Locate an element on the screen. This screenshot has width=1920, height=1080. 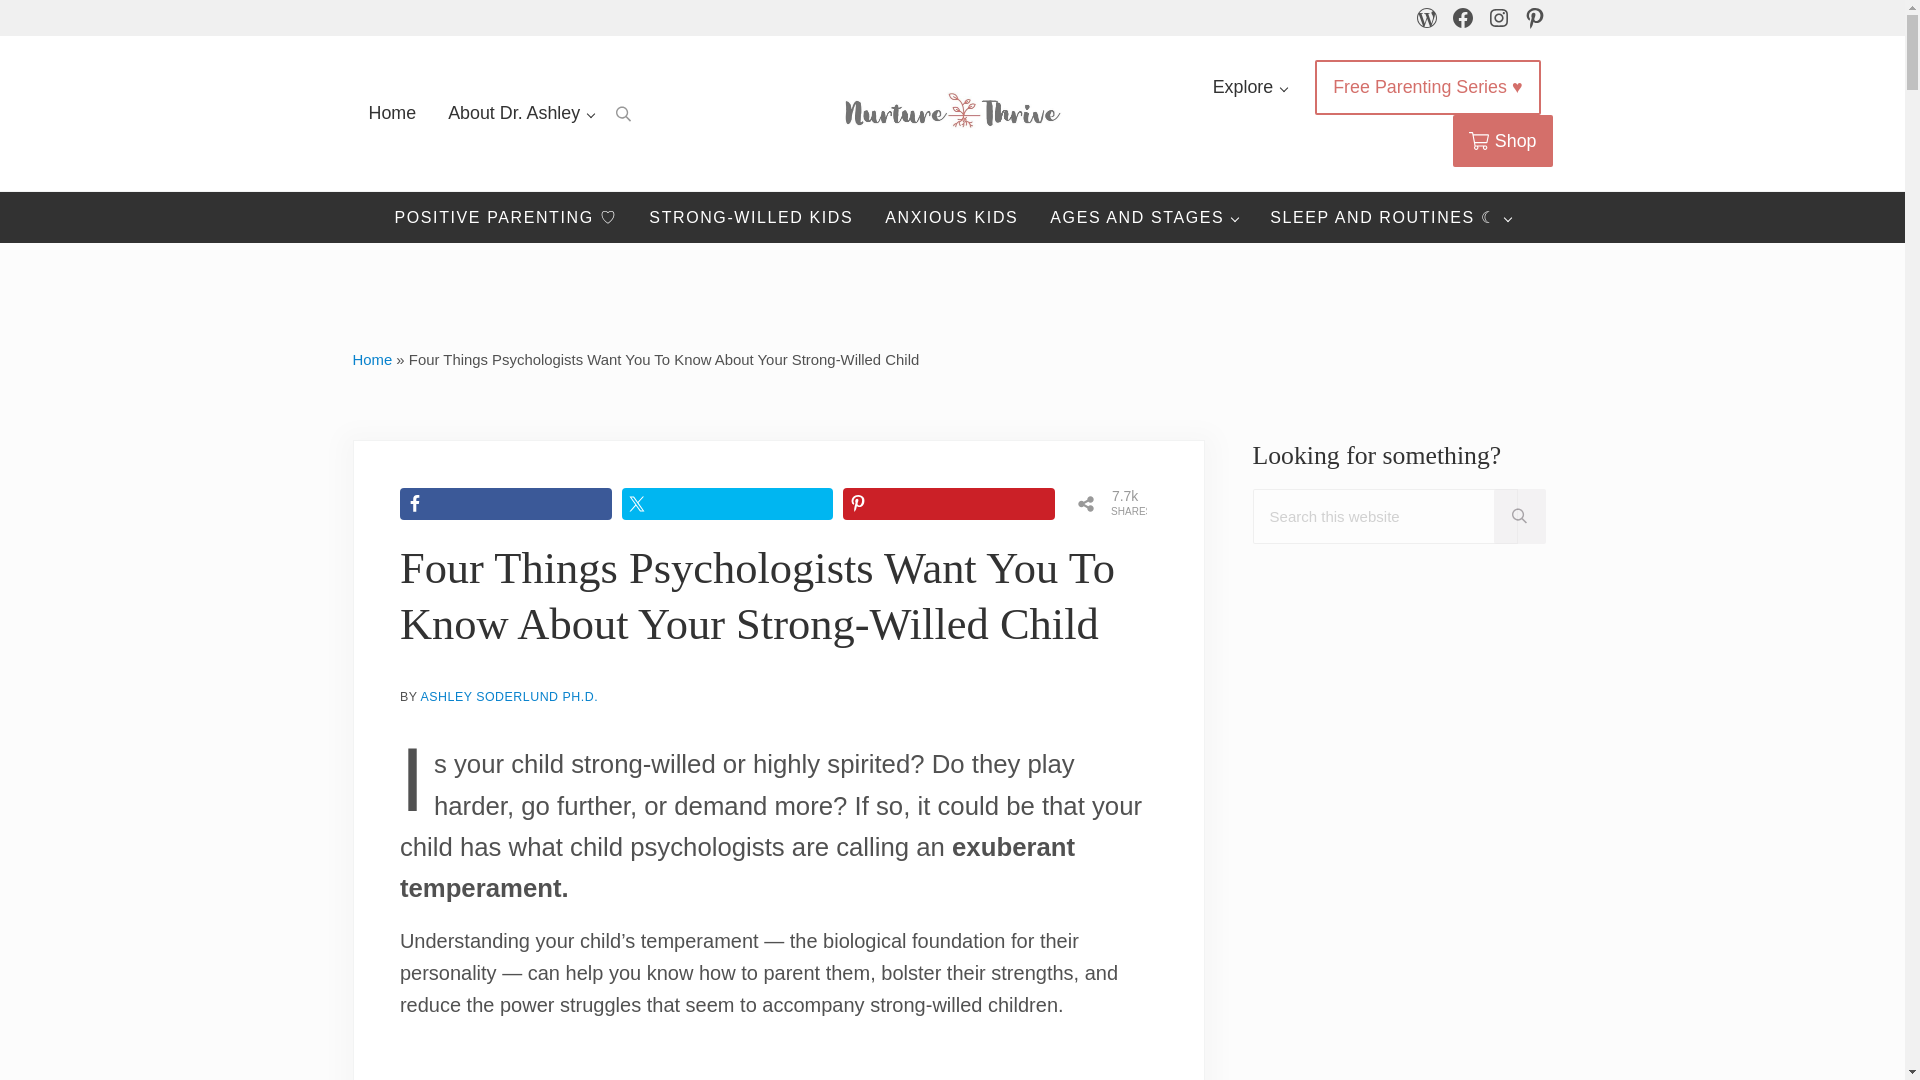
Home is located at coordinates (371, 360).